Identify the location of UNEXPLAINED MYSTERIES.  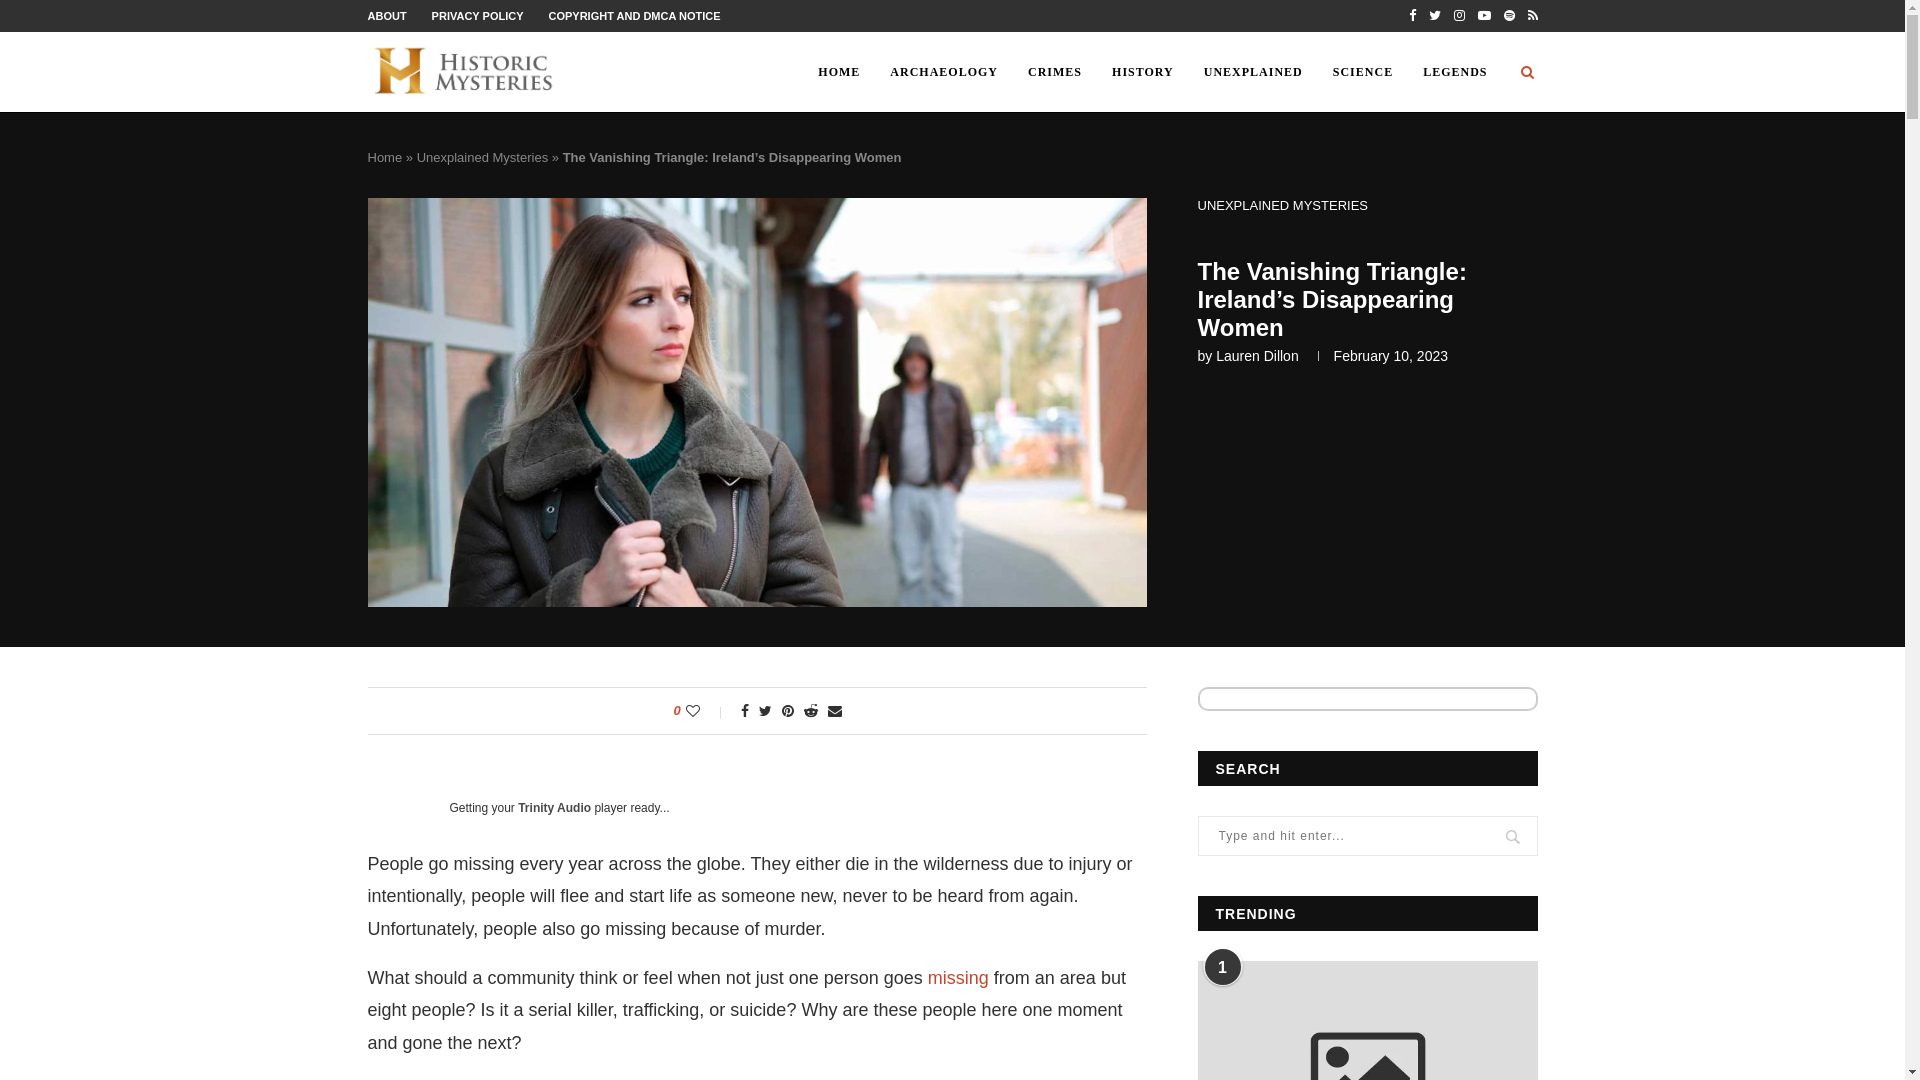
(1283, 205).